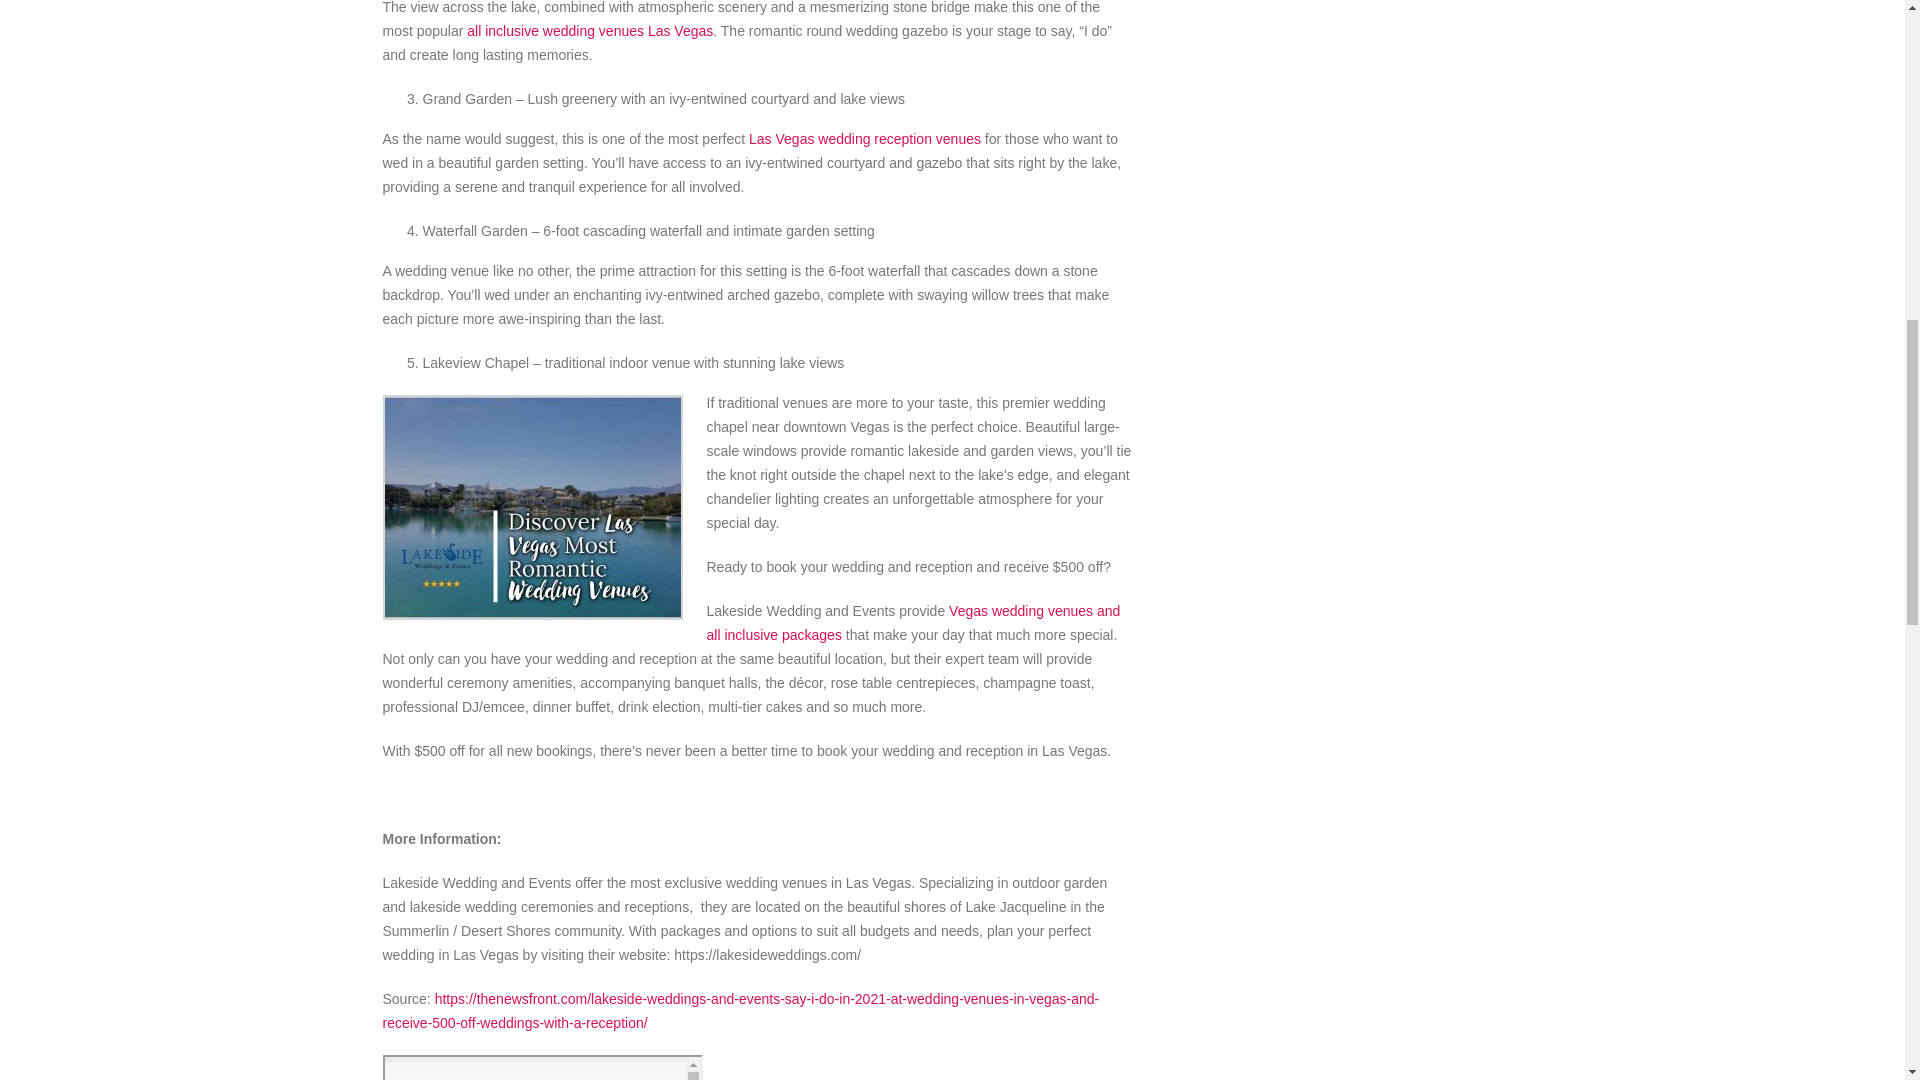 This screenshot has height=1080, width=1920. I want to click on Las Vegas wedding reception venues, so click(864, 138).